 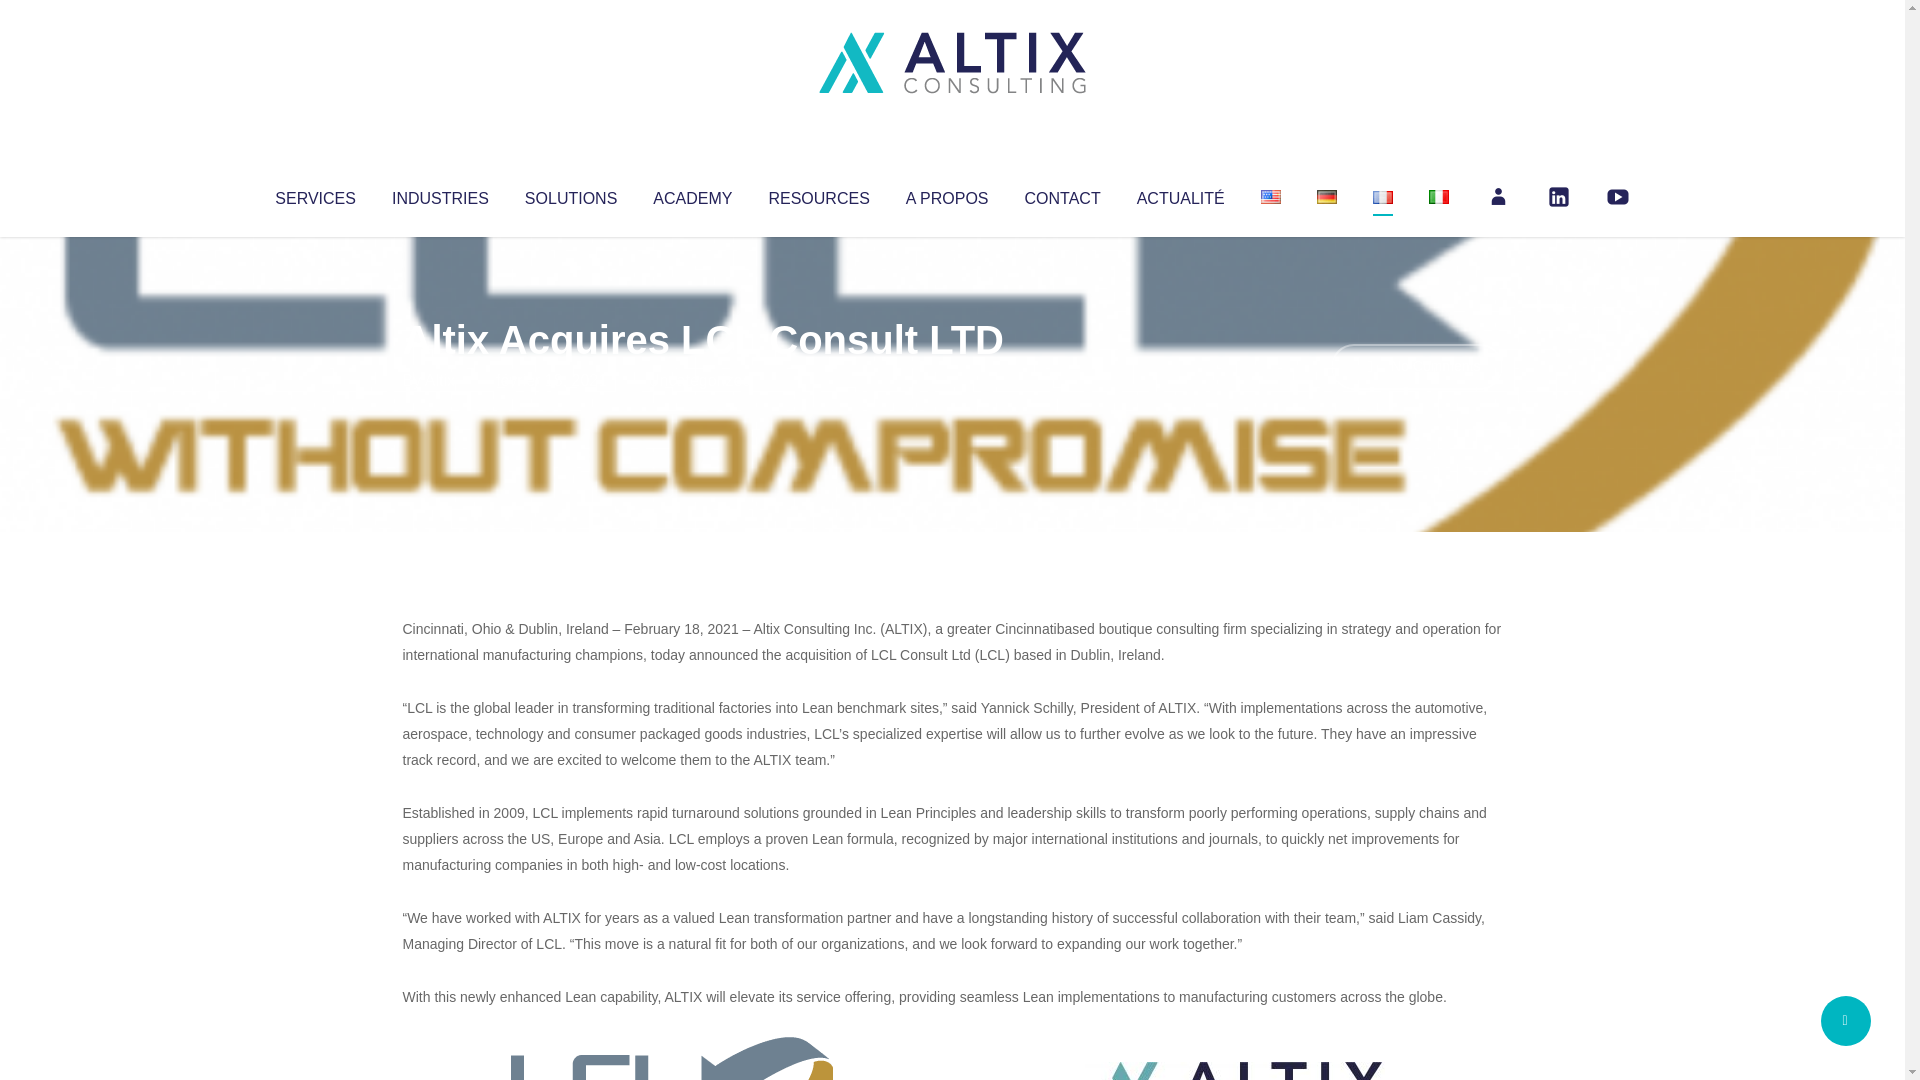 What do you see at coordinates (699, 380) in the screenshot?
I see `Uncategorized` at bounding box center [699, 380].